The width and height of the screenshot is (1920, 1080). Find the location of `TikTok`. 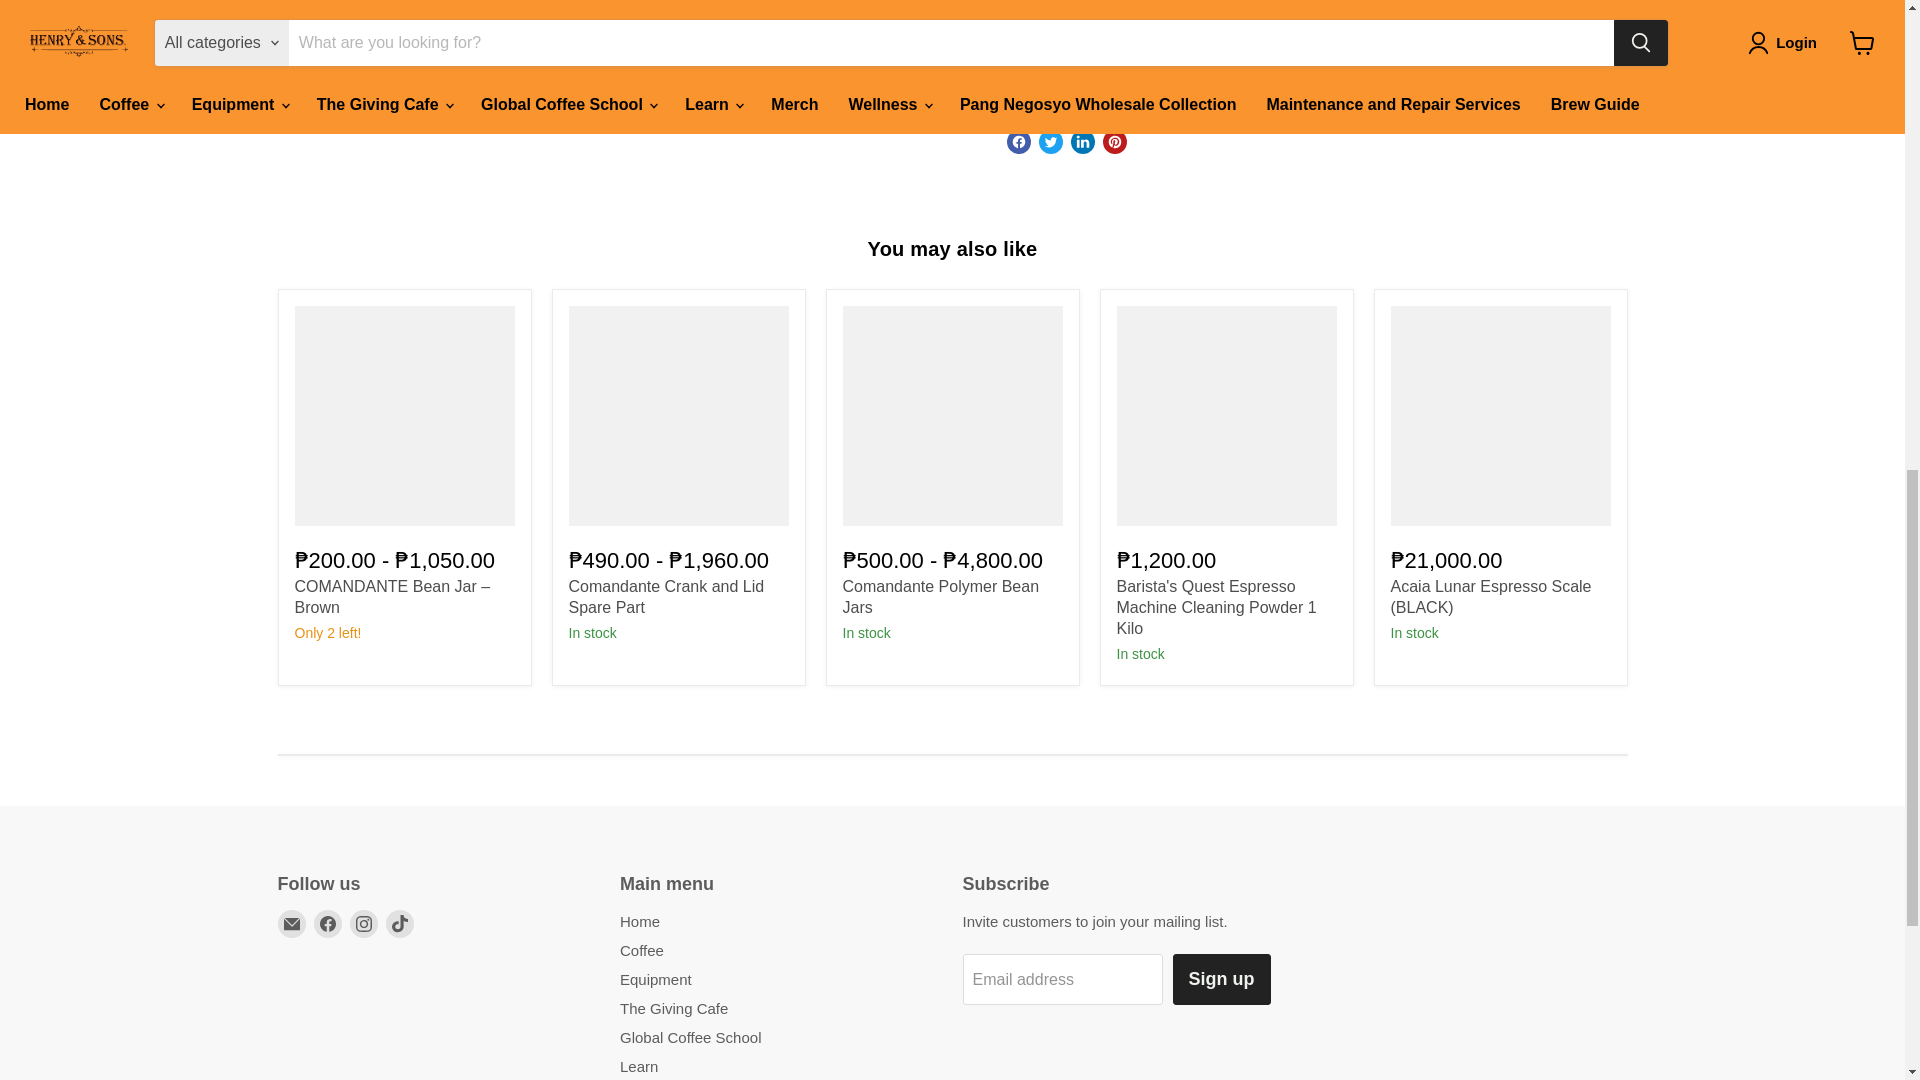

TikTok is located at coordinates (400, 924).